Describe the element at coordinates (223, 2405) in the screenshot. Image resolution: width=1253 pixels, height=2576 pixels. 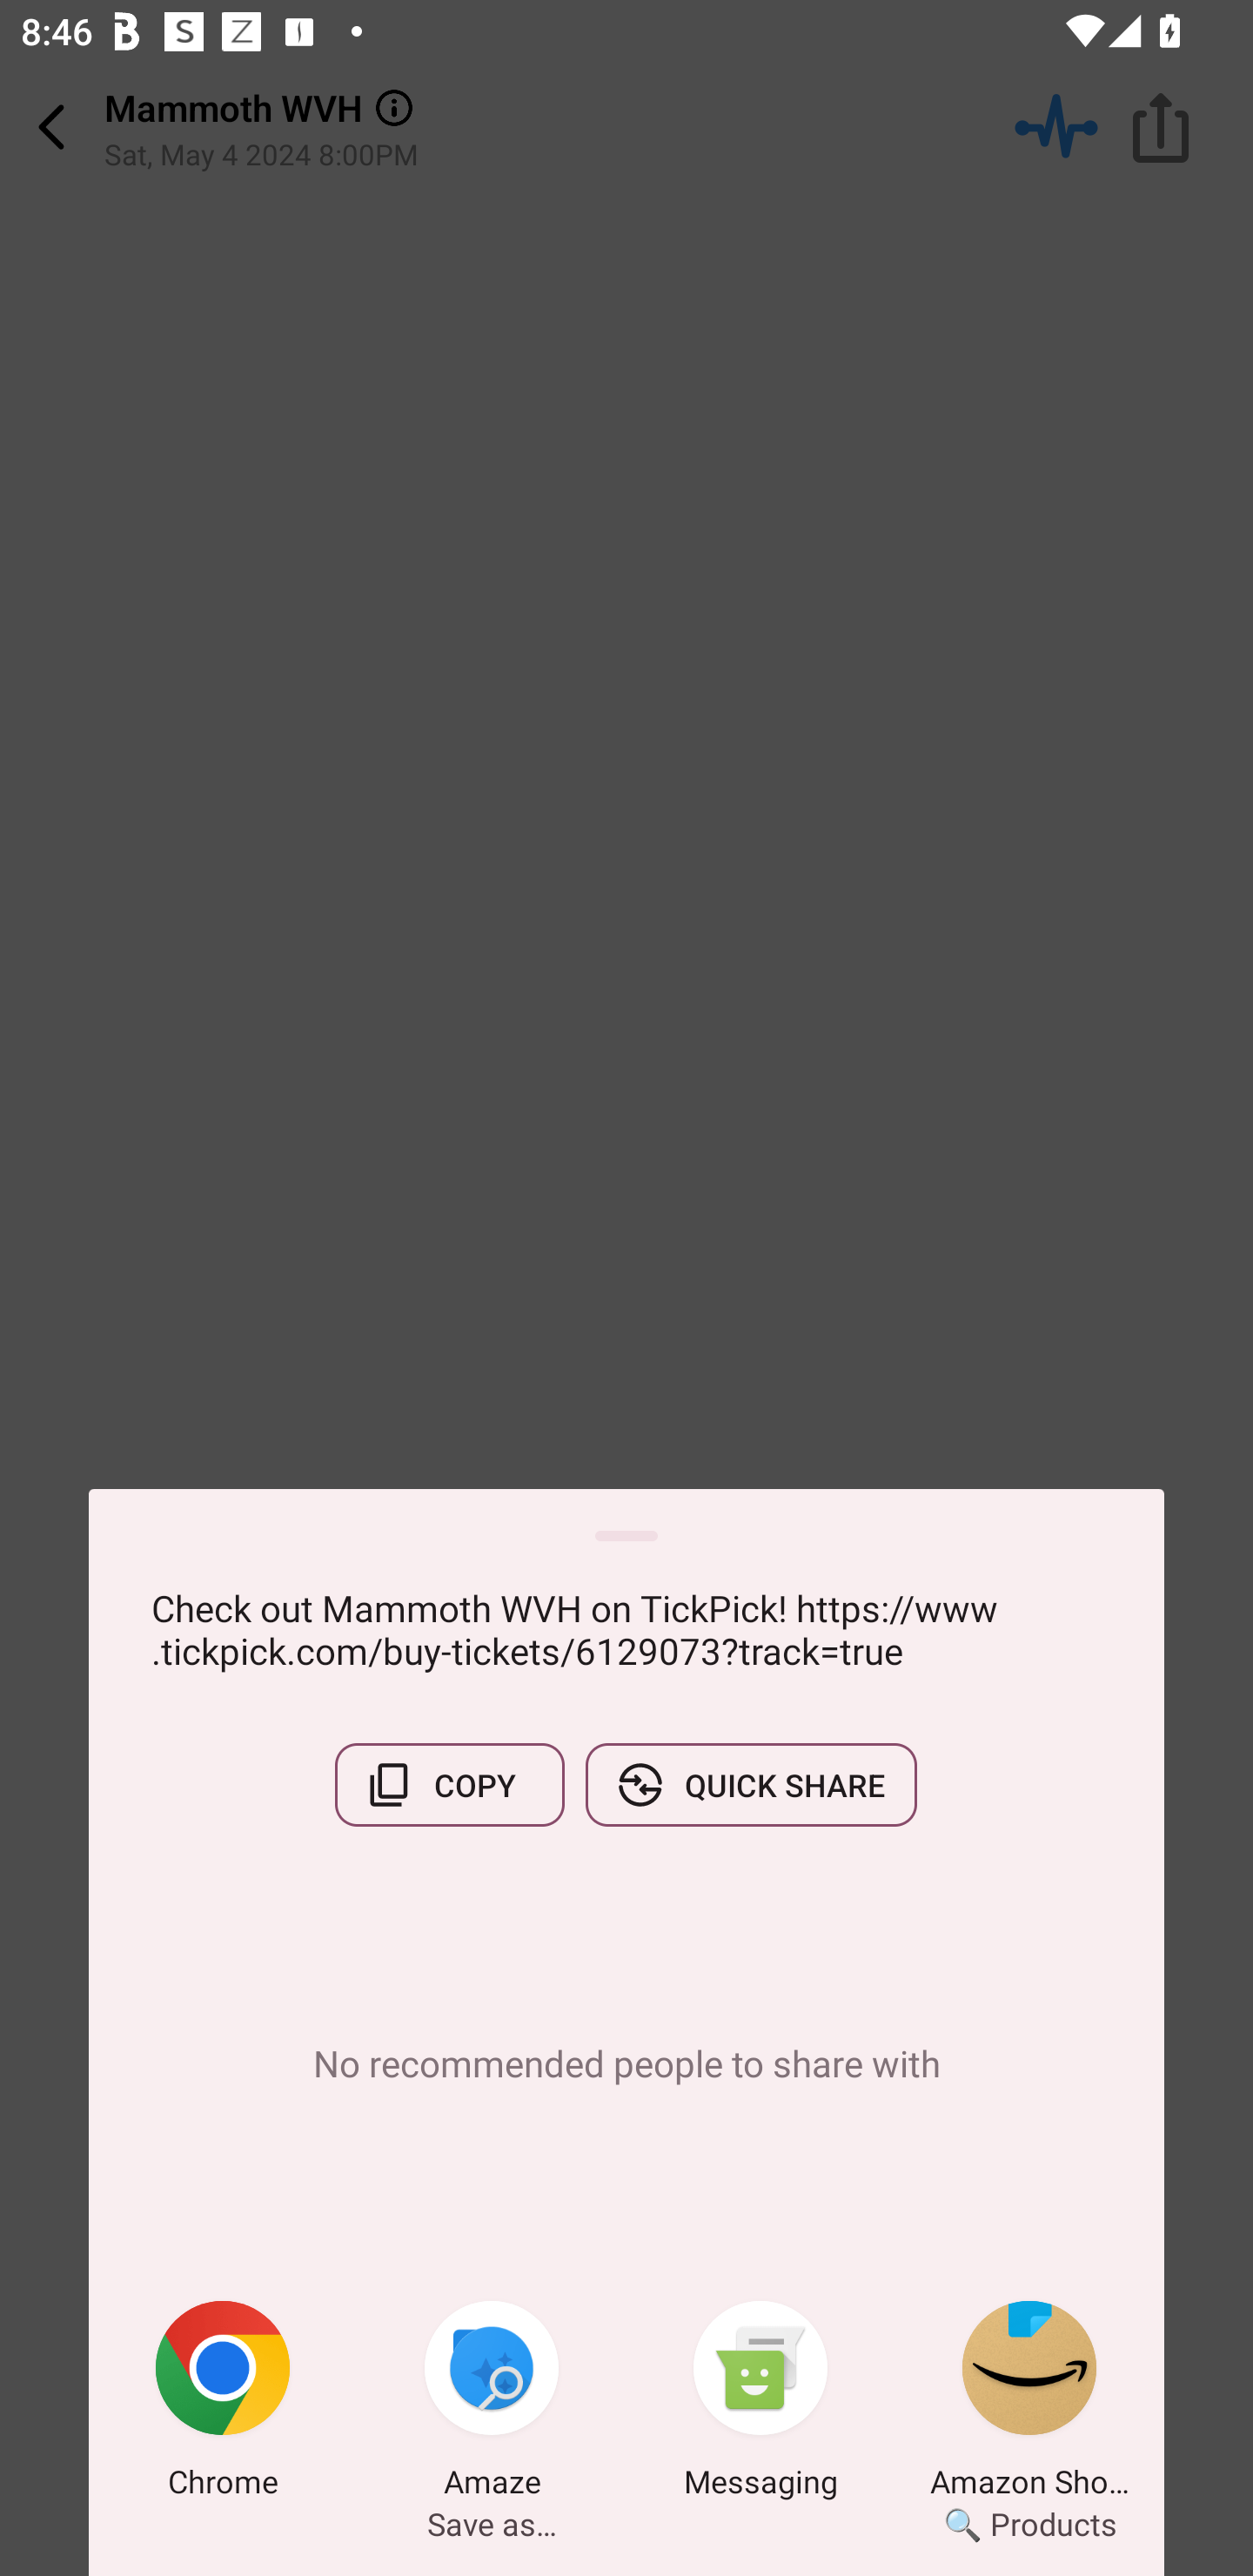
I see `Chrome` at that location.